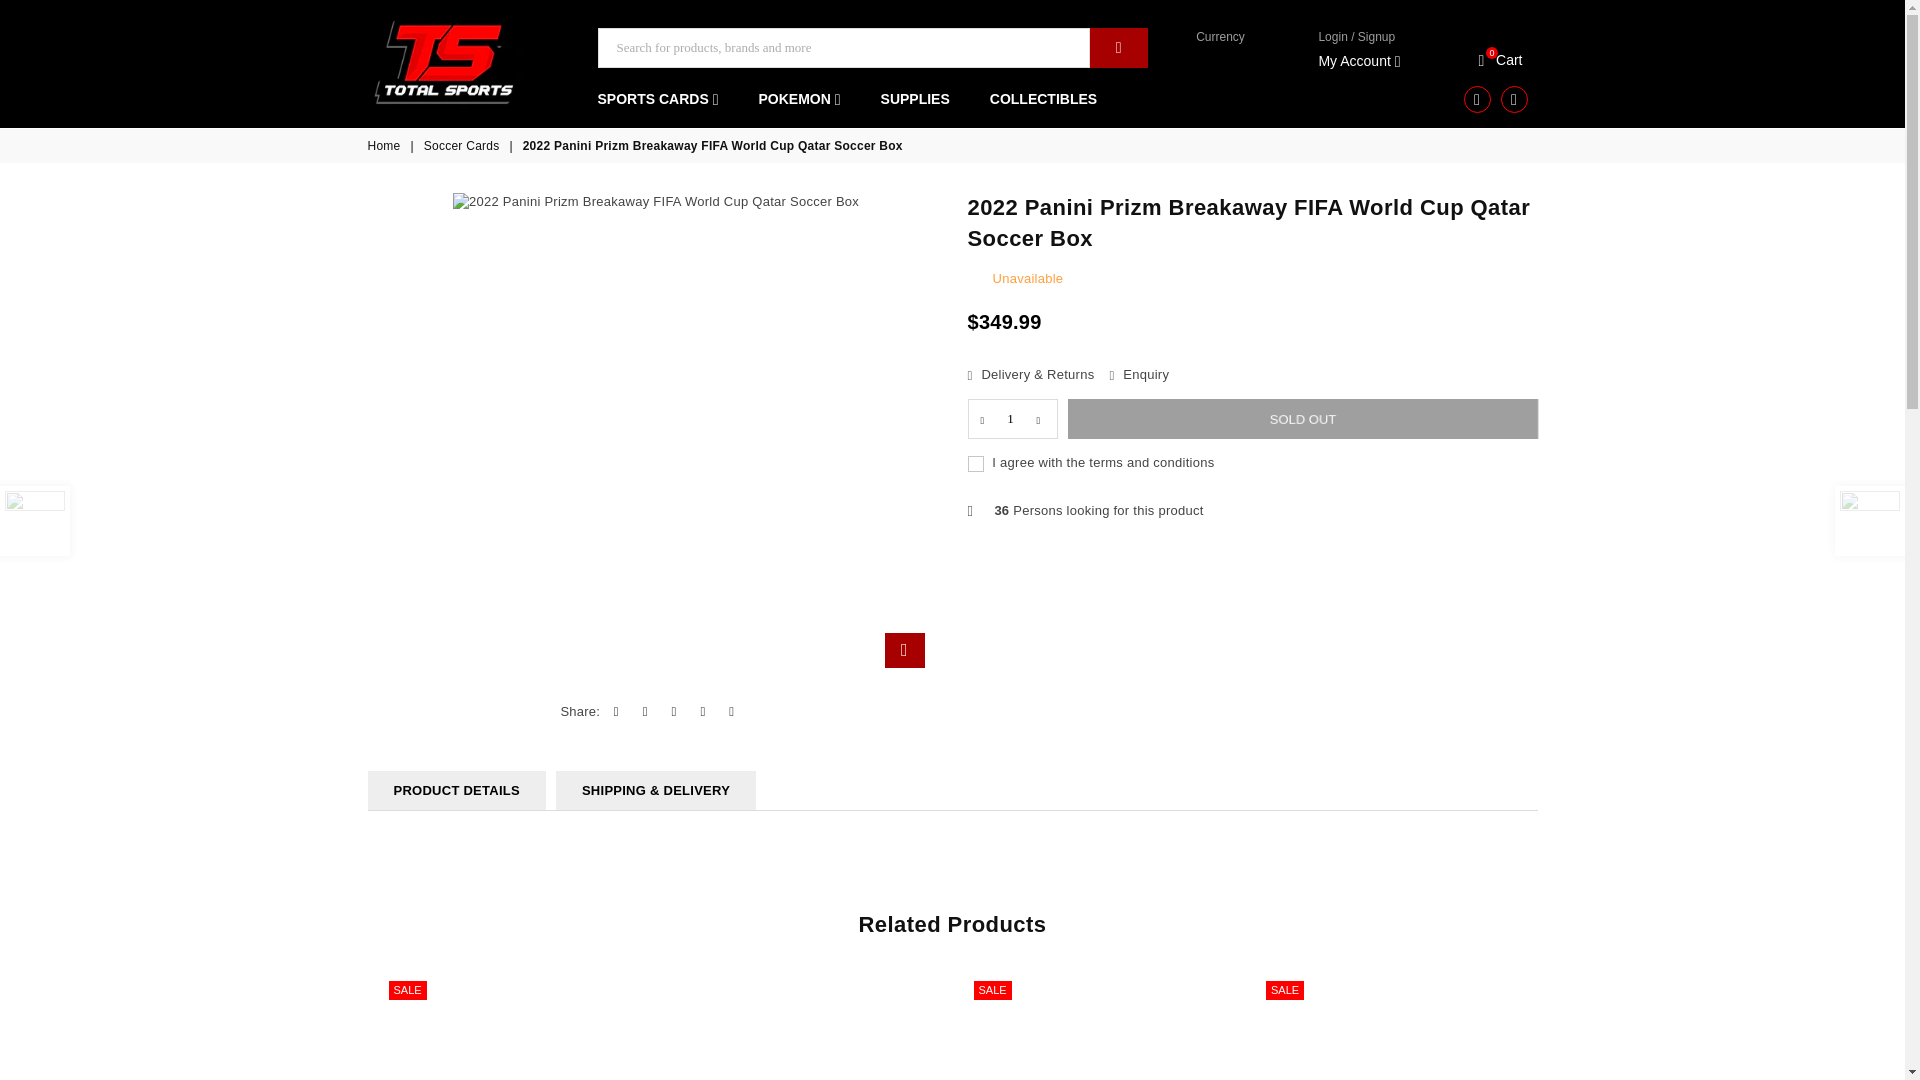  I want to click on Cart, so click(915, 99).